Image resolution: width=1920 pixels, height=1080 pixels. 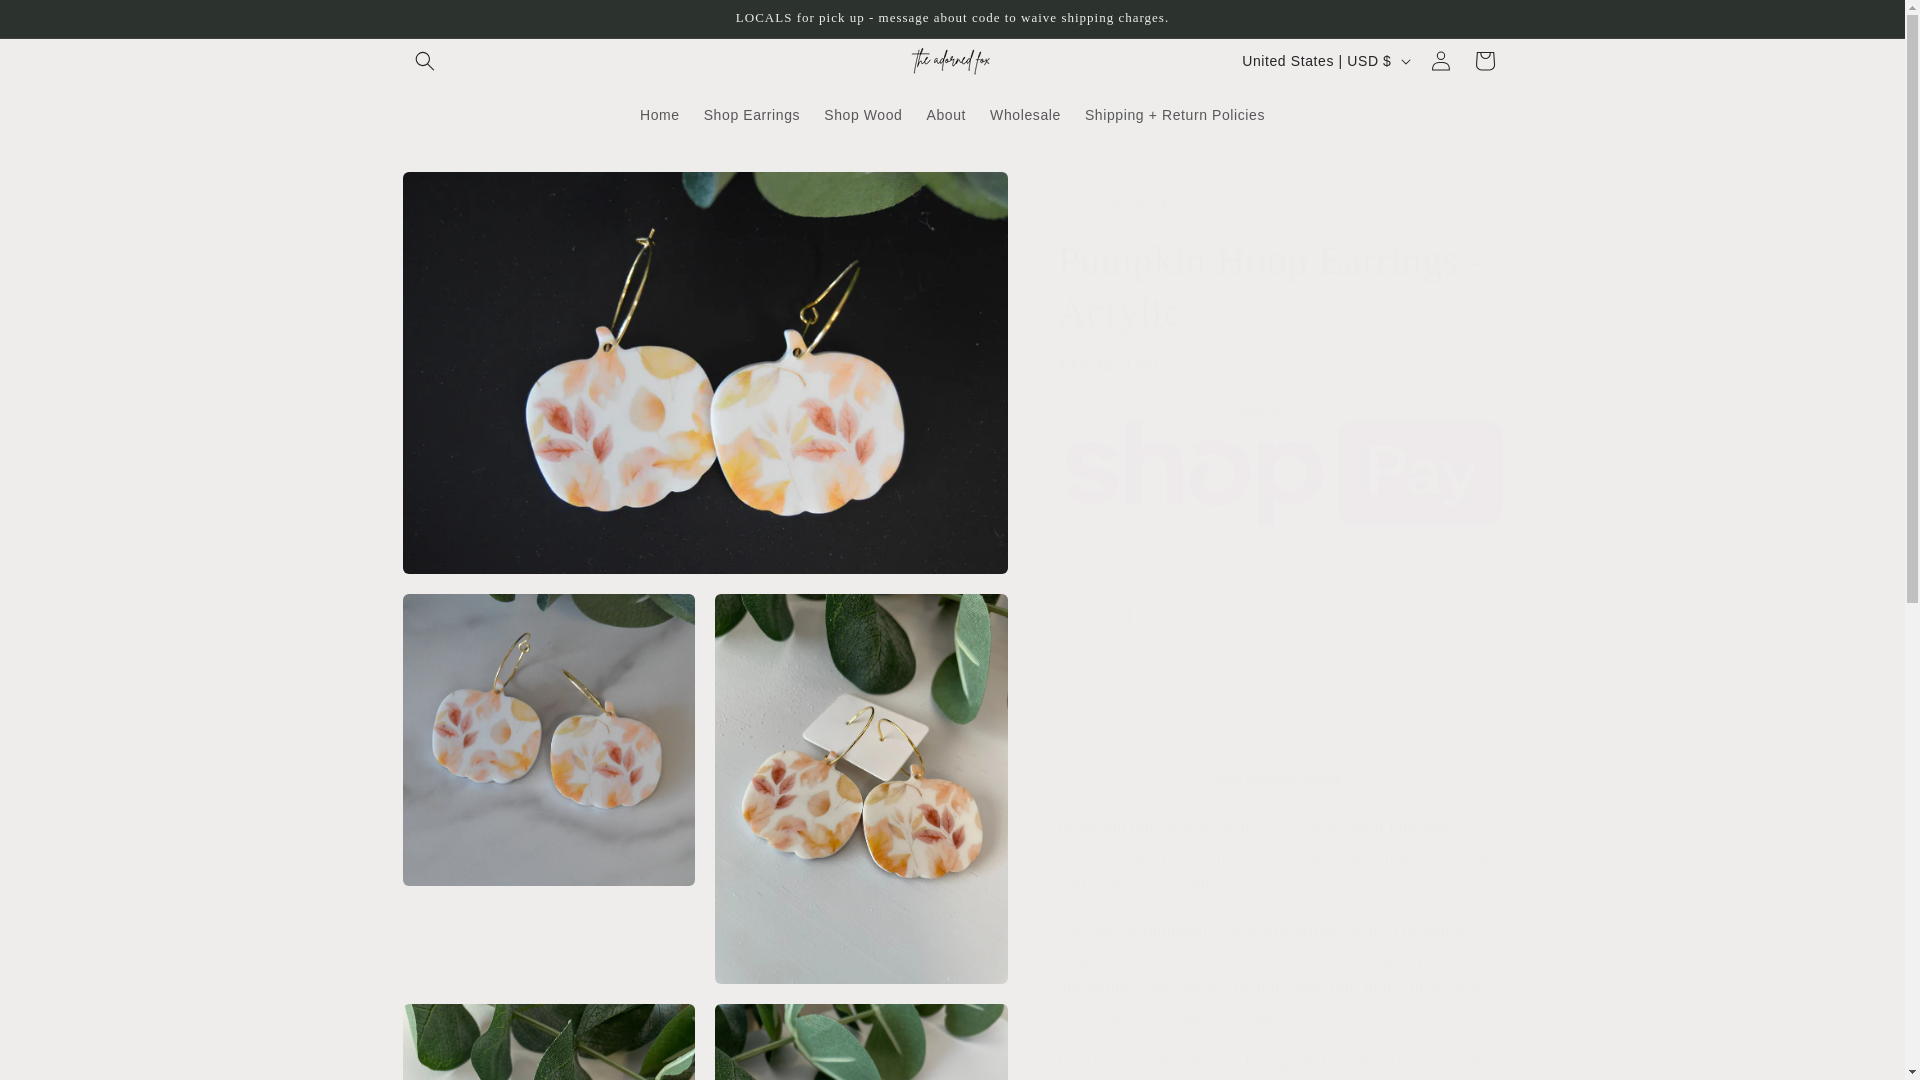 I want to click on Shop Earrings, so click(x=752, y=114).